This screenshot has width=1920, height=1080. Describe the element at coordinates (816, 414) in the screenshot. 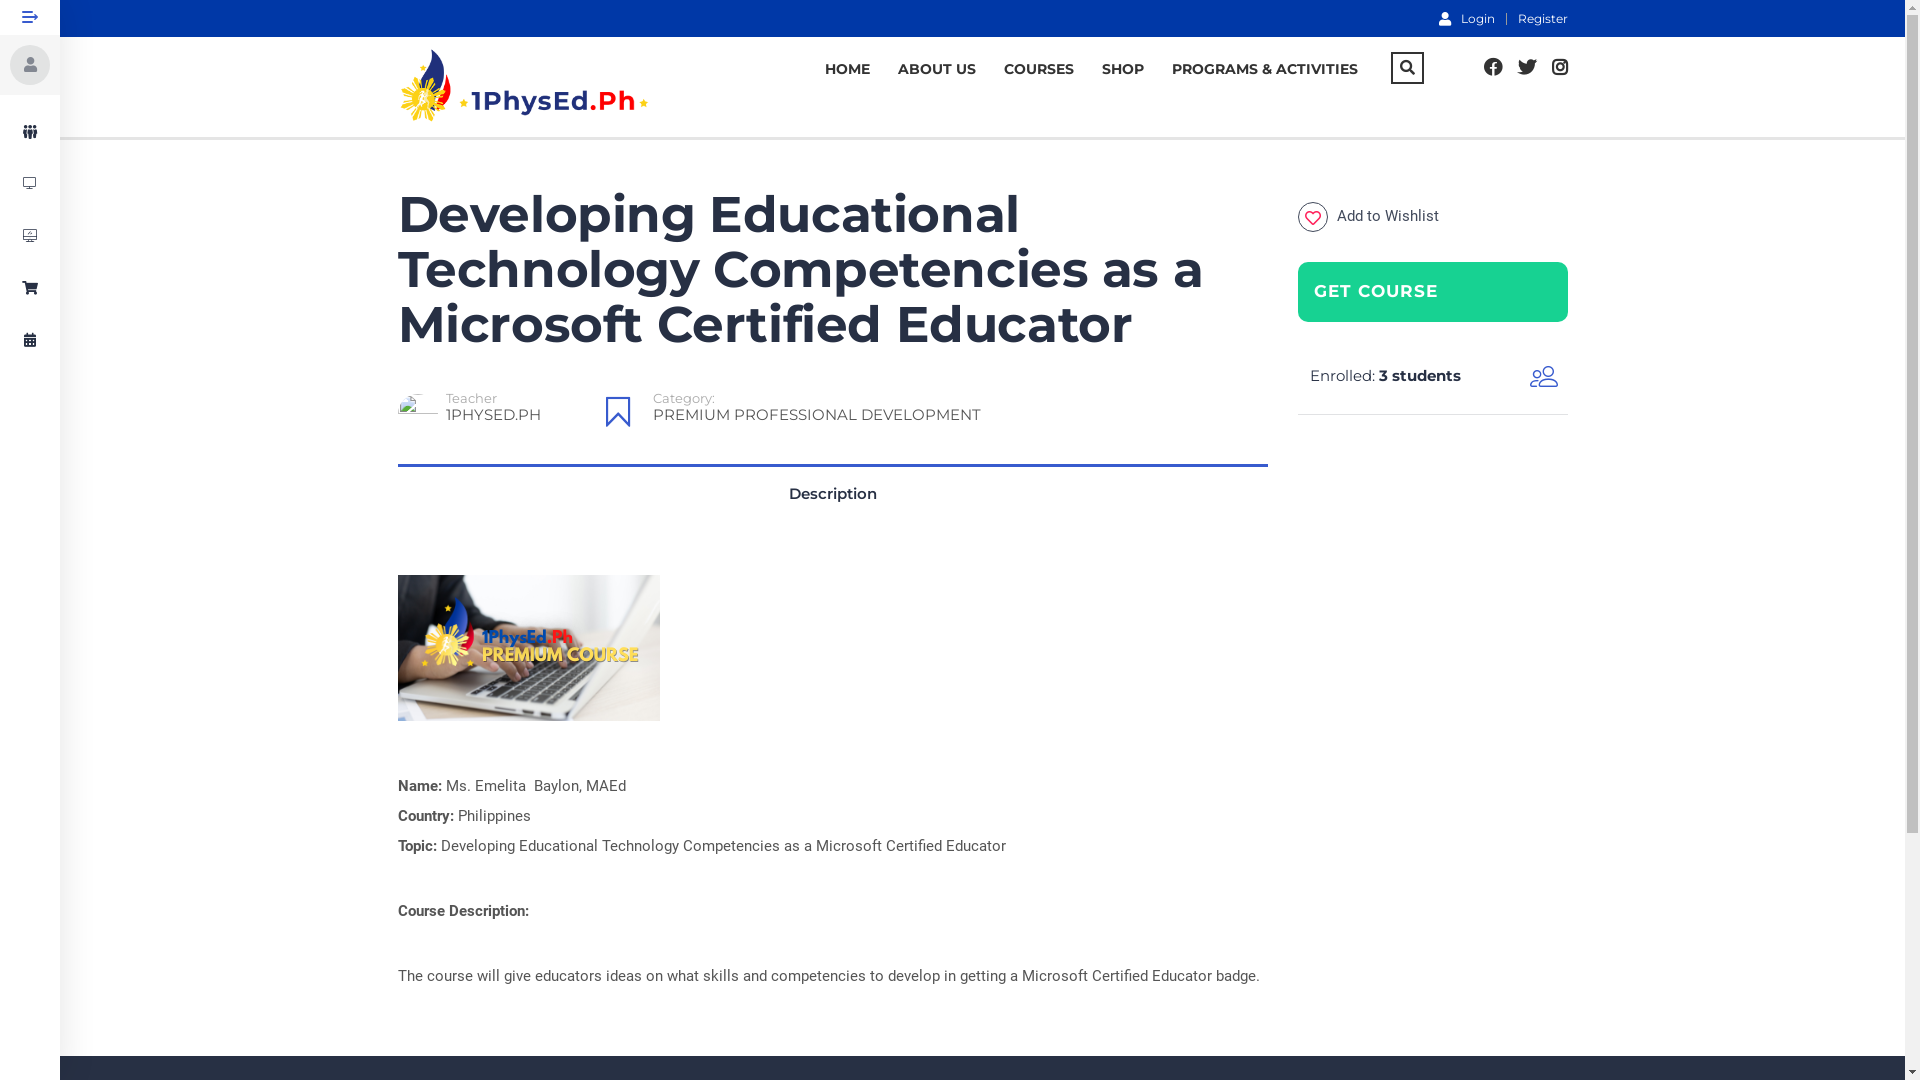

I see `PREMIUM PROFESSIONAL DEVELOPMENT` at that location.